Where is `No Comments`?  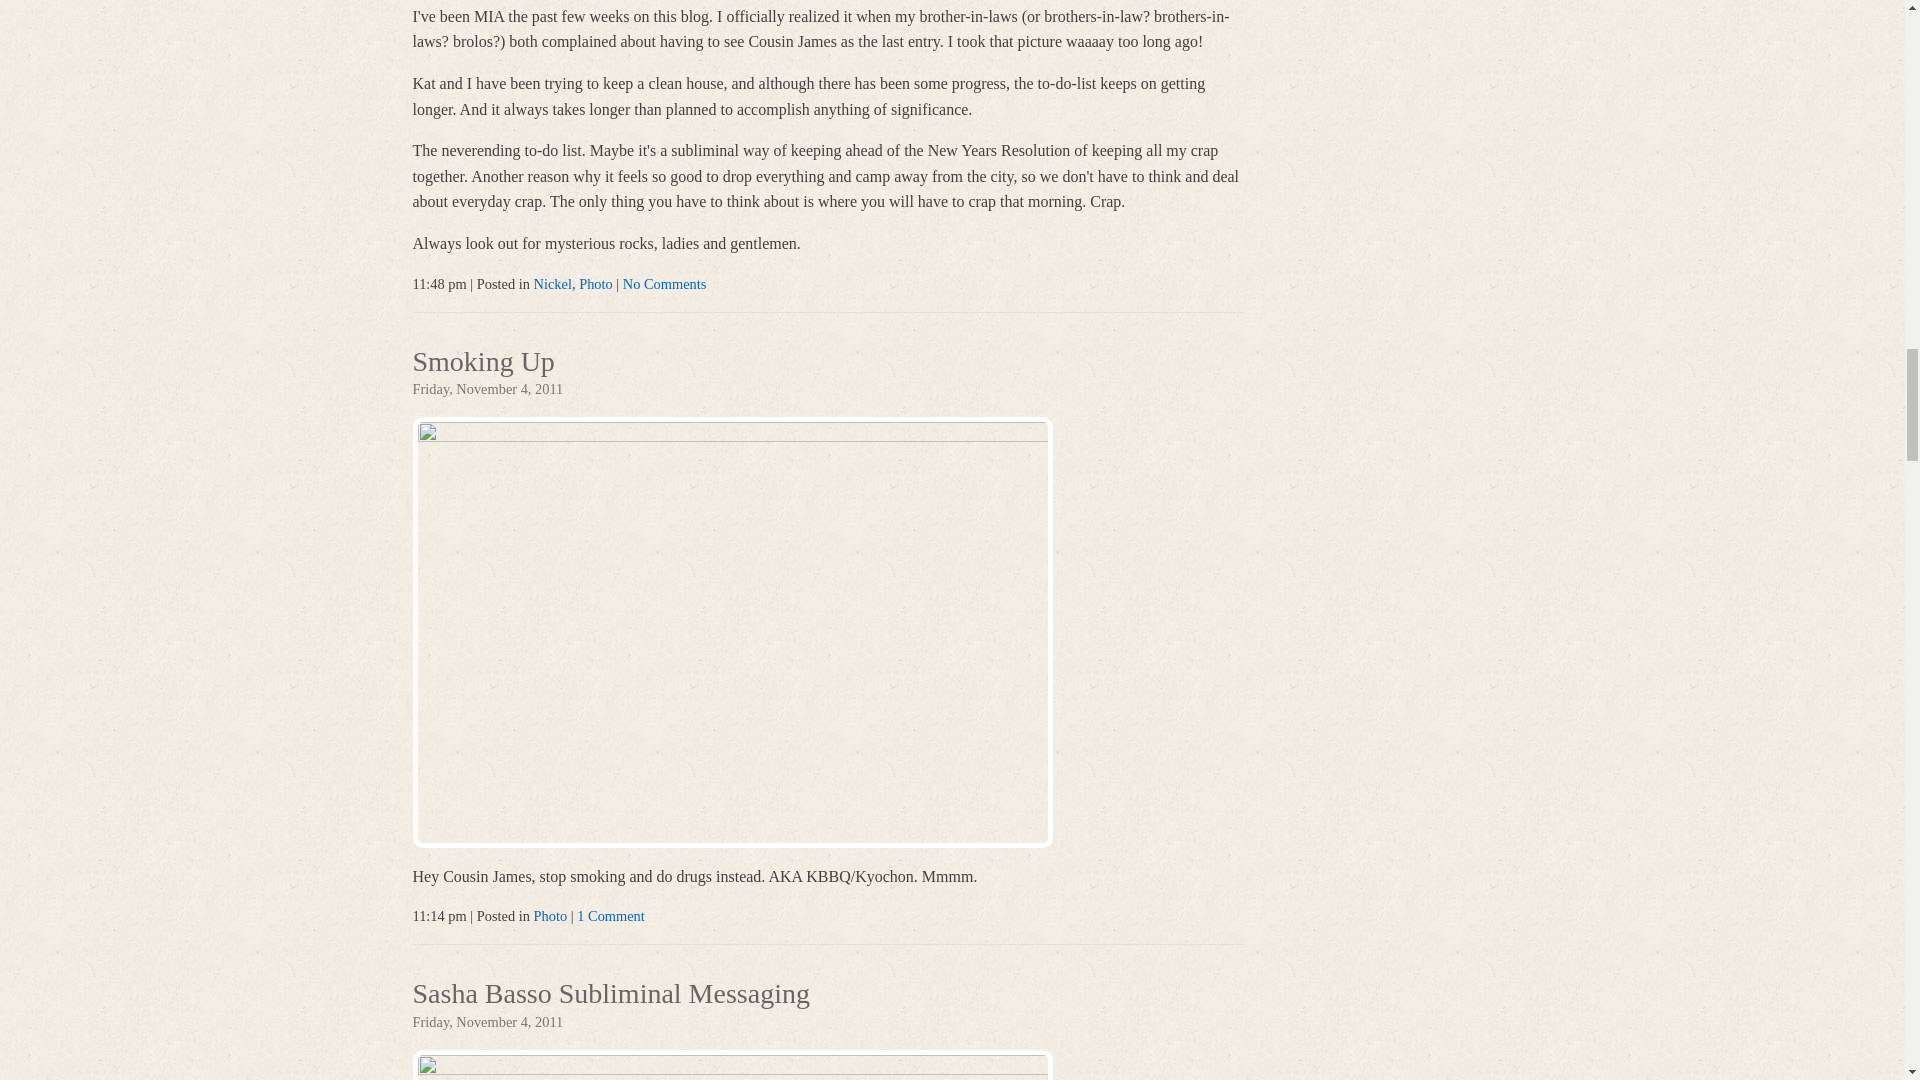
No Comments is located at coordinates (664, 284).